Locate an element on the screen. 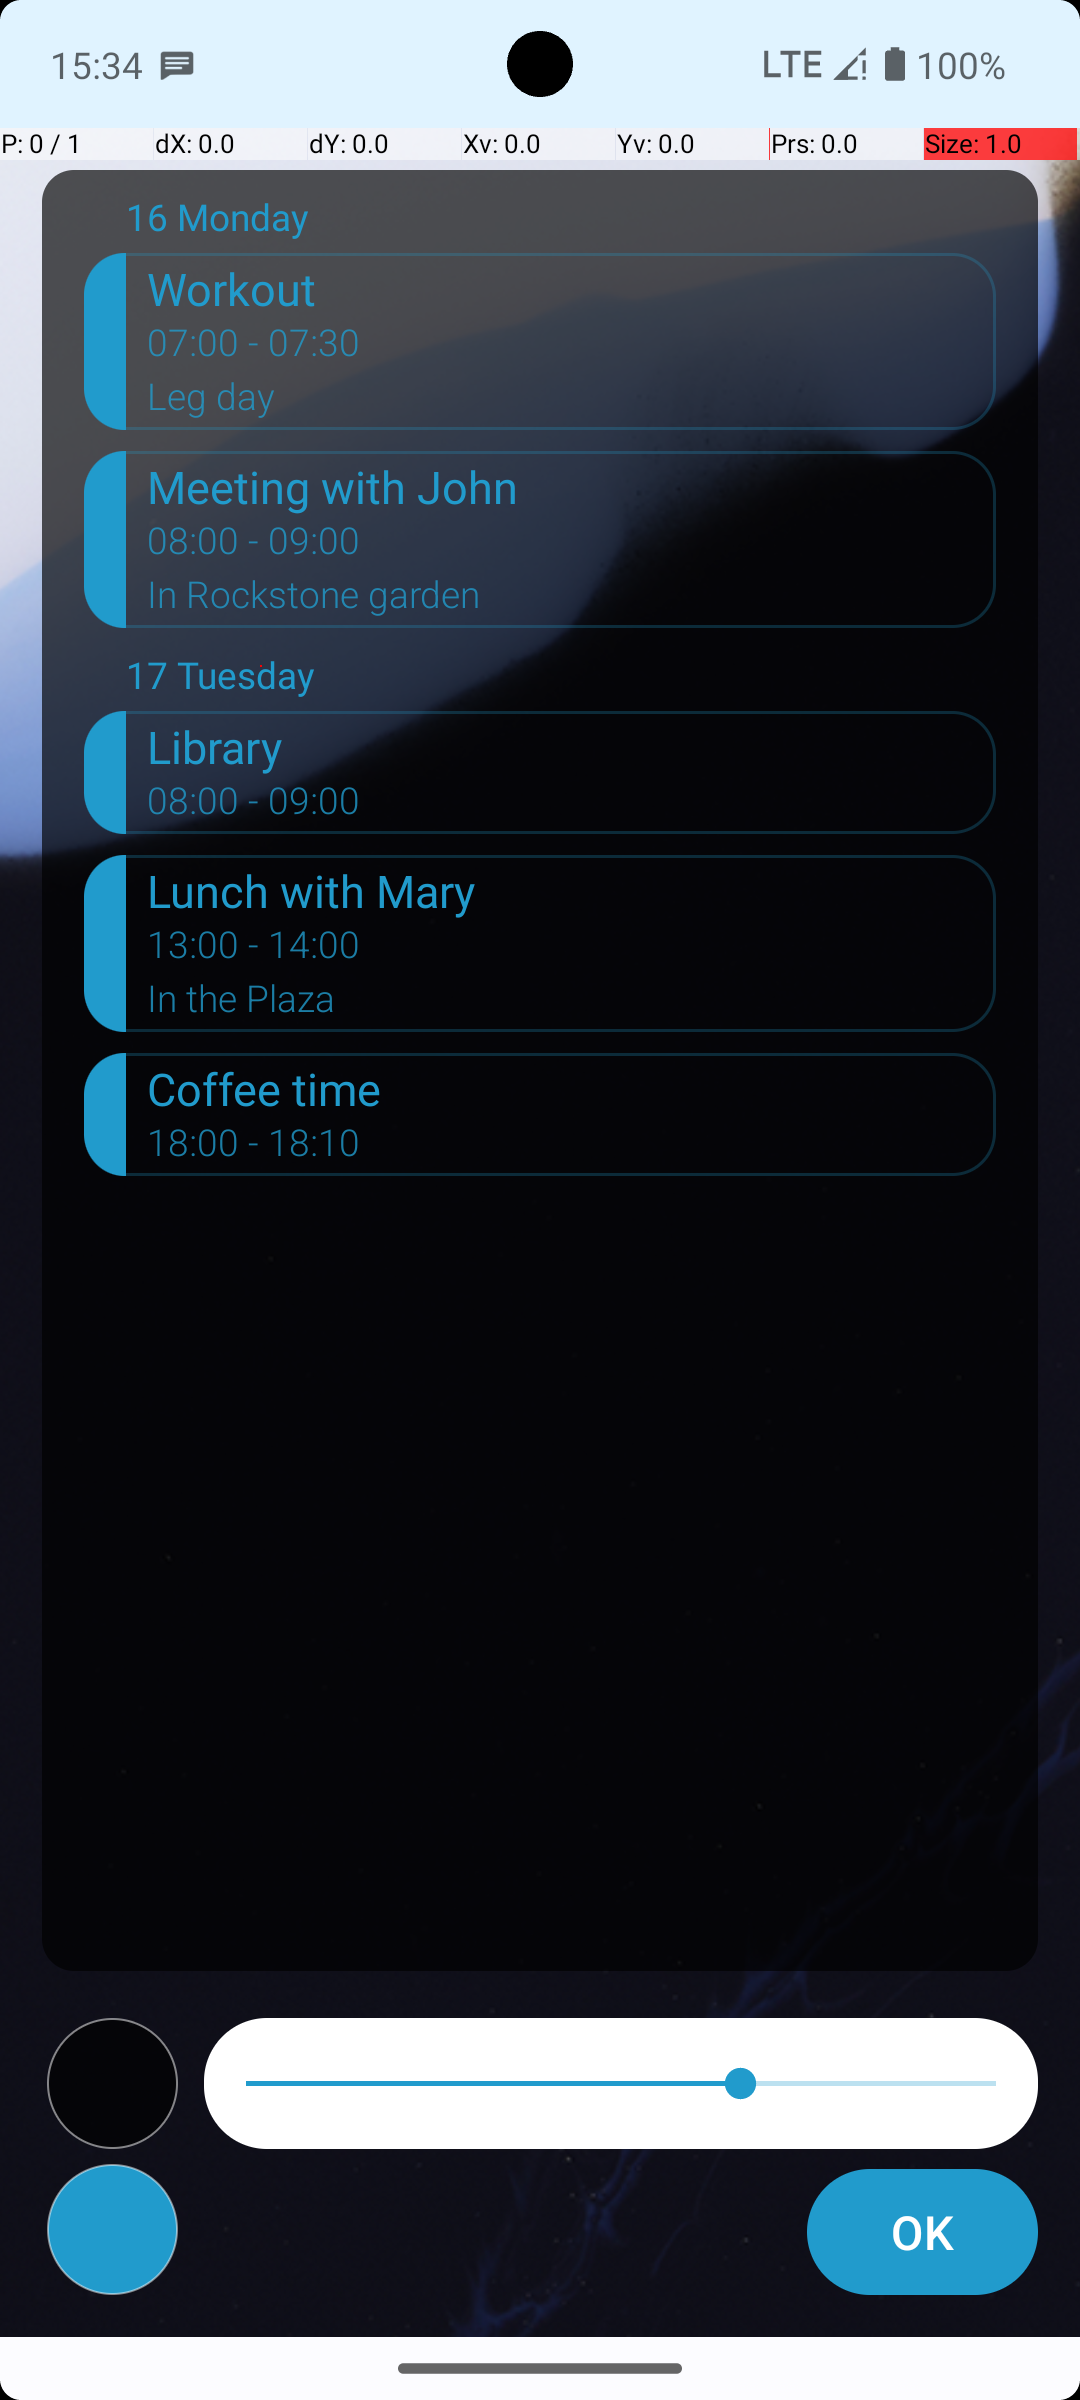 The width and height of the screenshot is (1080, 2400). 08:00 - 09:00 is located at coordinates (254, 547).